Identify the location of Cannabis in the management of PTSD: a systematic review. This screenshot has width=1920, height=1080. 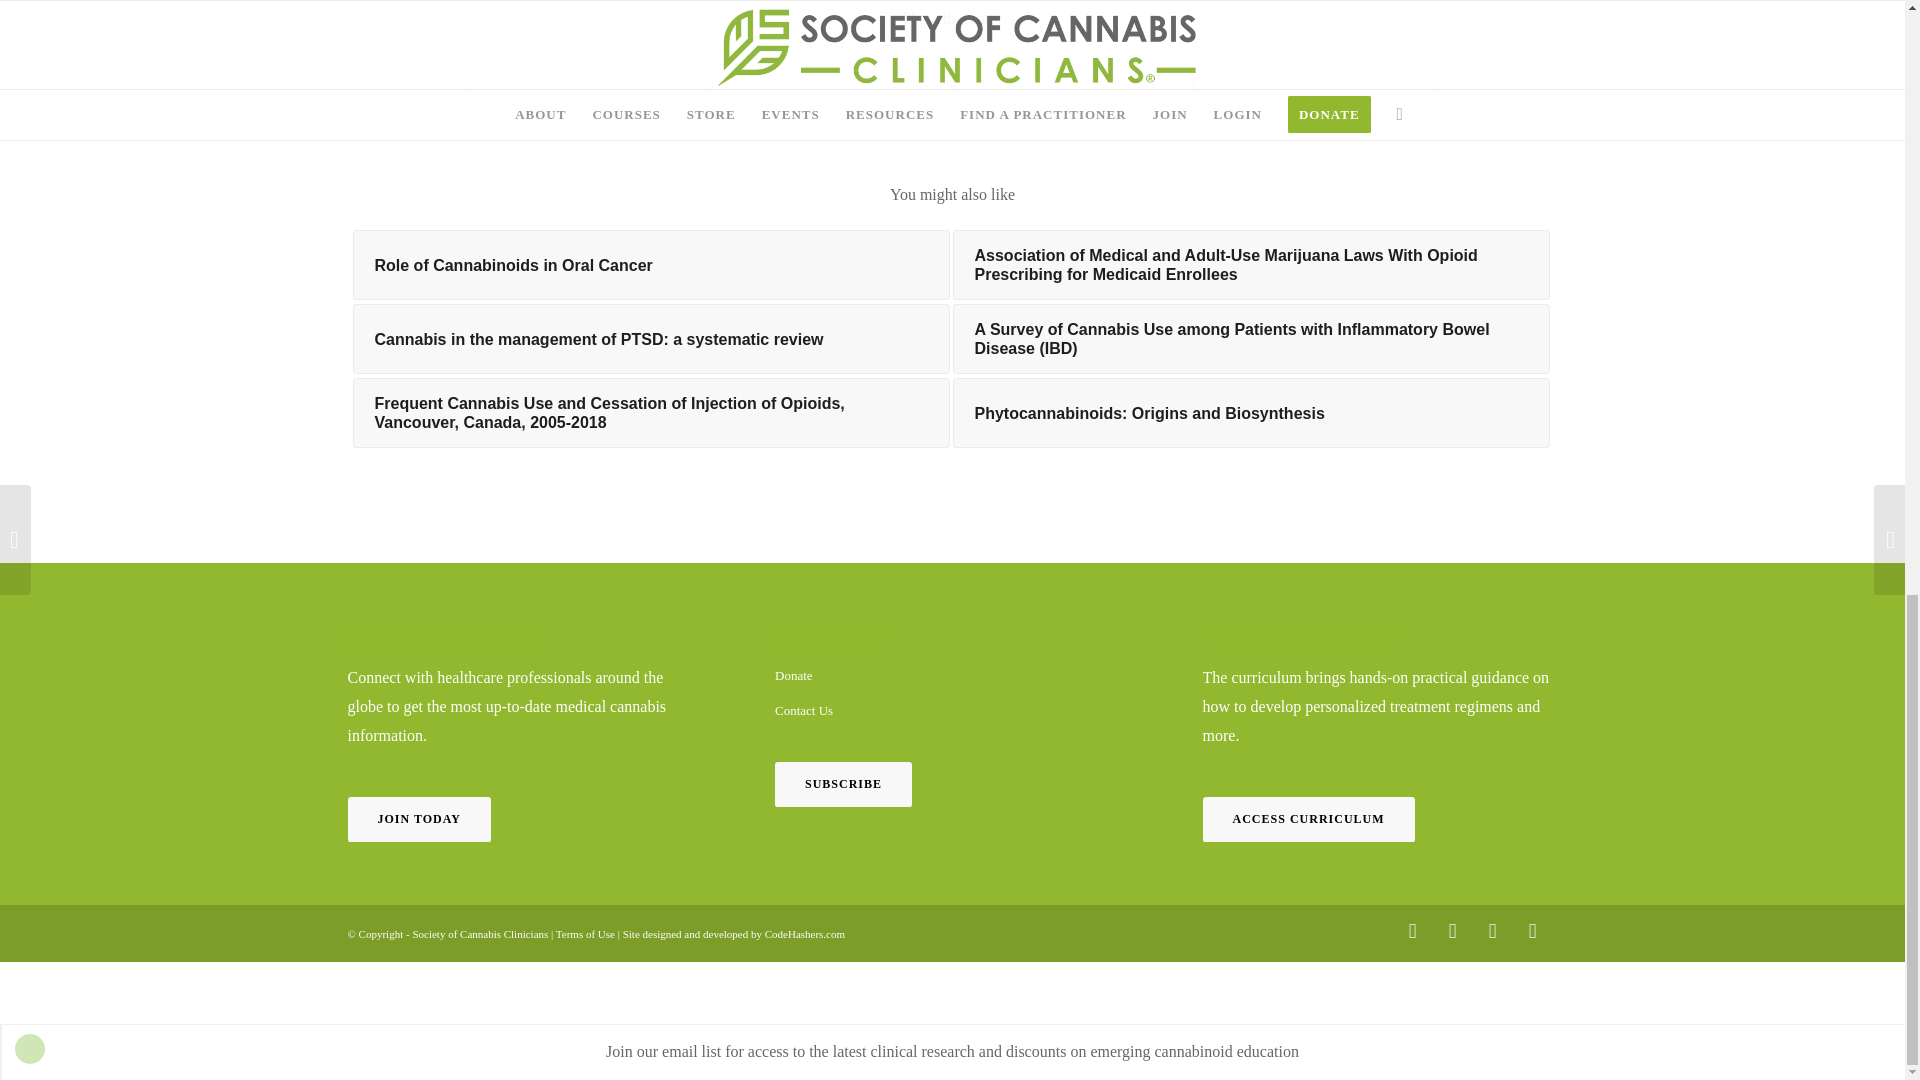
(650, 338).